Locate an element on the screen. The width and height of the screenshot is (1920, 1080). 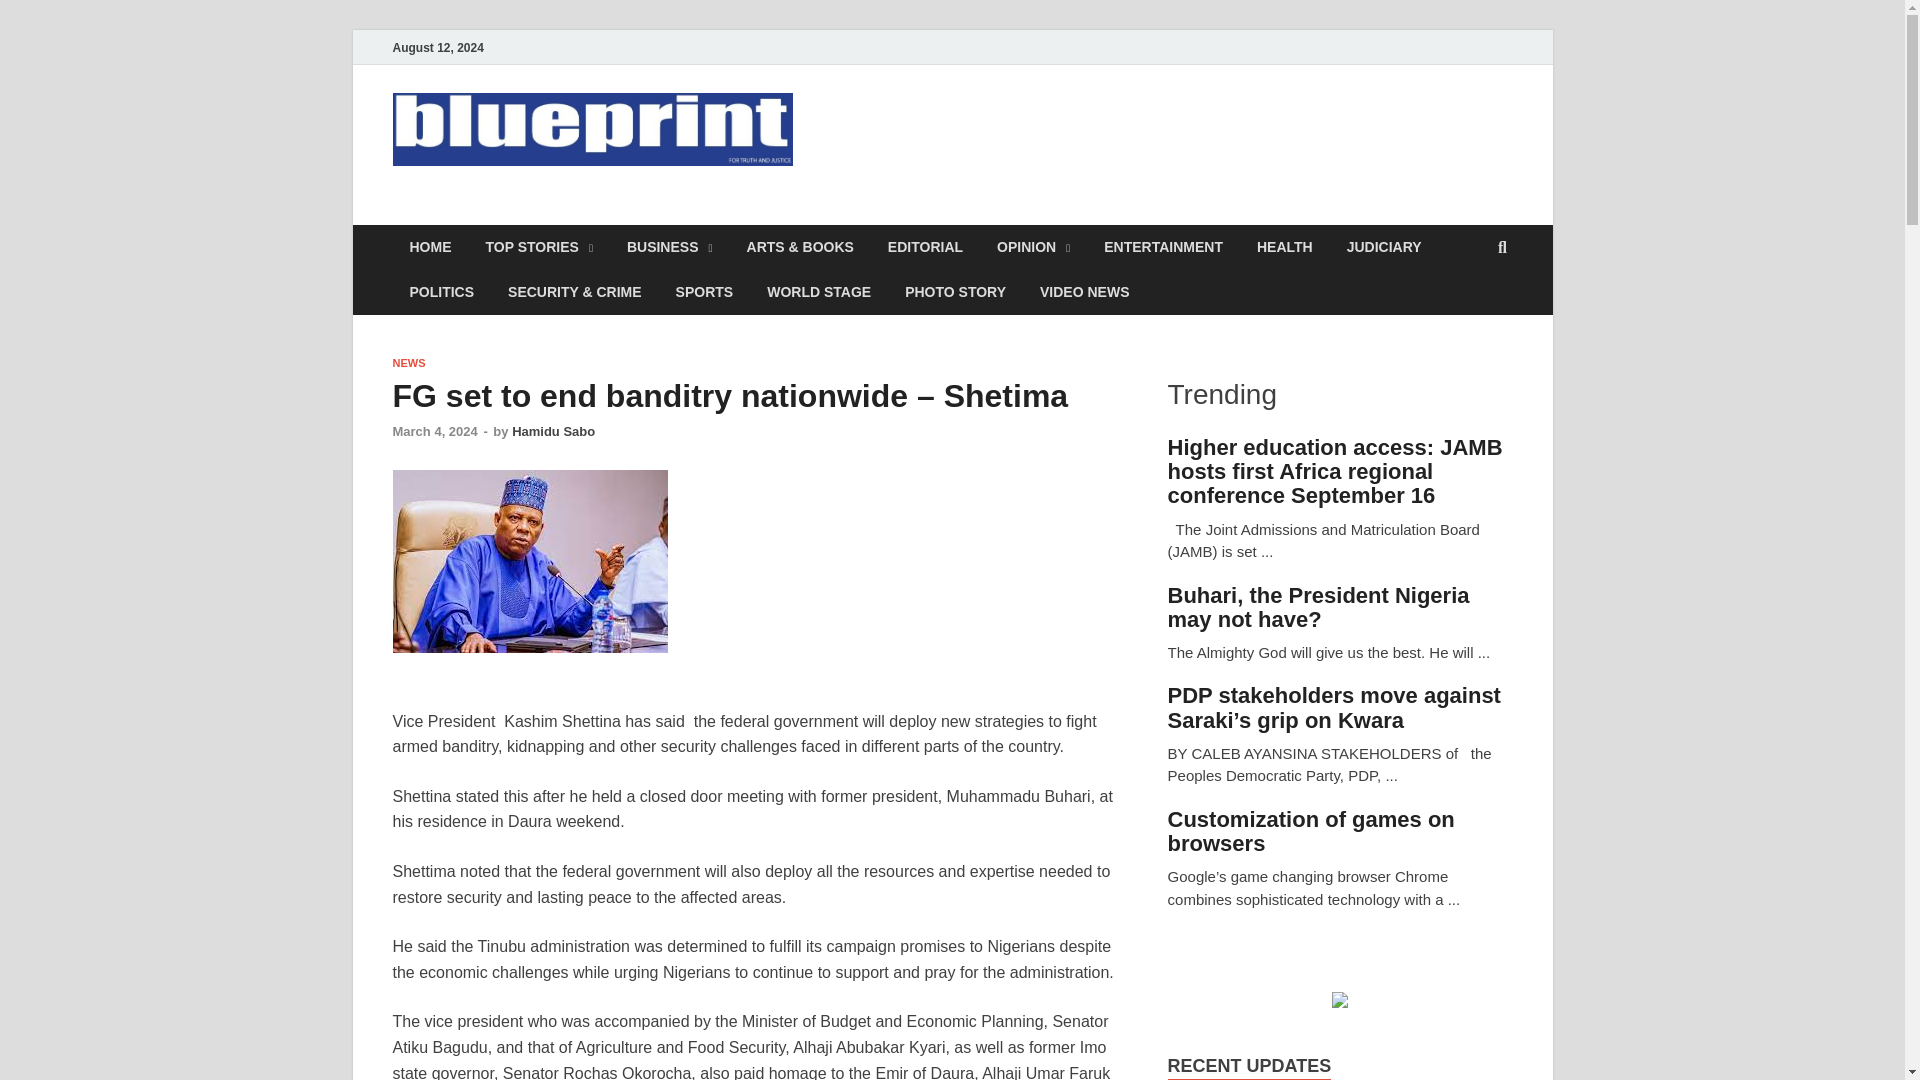
ENTERTAINMENT is located at coordinates (1163, 247).